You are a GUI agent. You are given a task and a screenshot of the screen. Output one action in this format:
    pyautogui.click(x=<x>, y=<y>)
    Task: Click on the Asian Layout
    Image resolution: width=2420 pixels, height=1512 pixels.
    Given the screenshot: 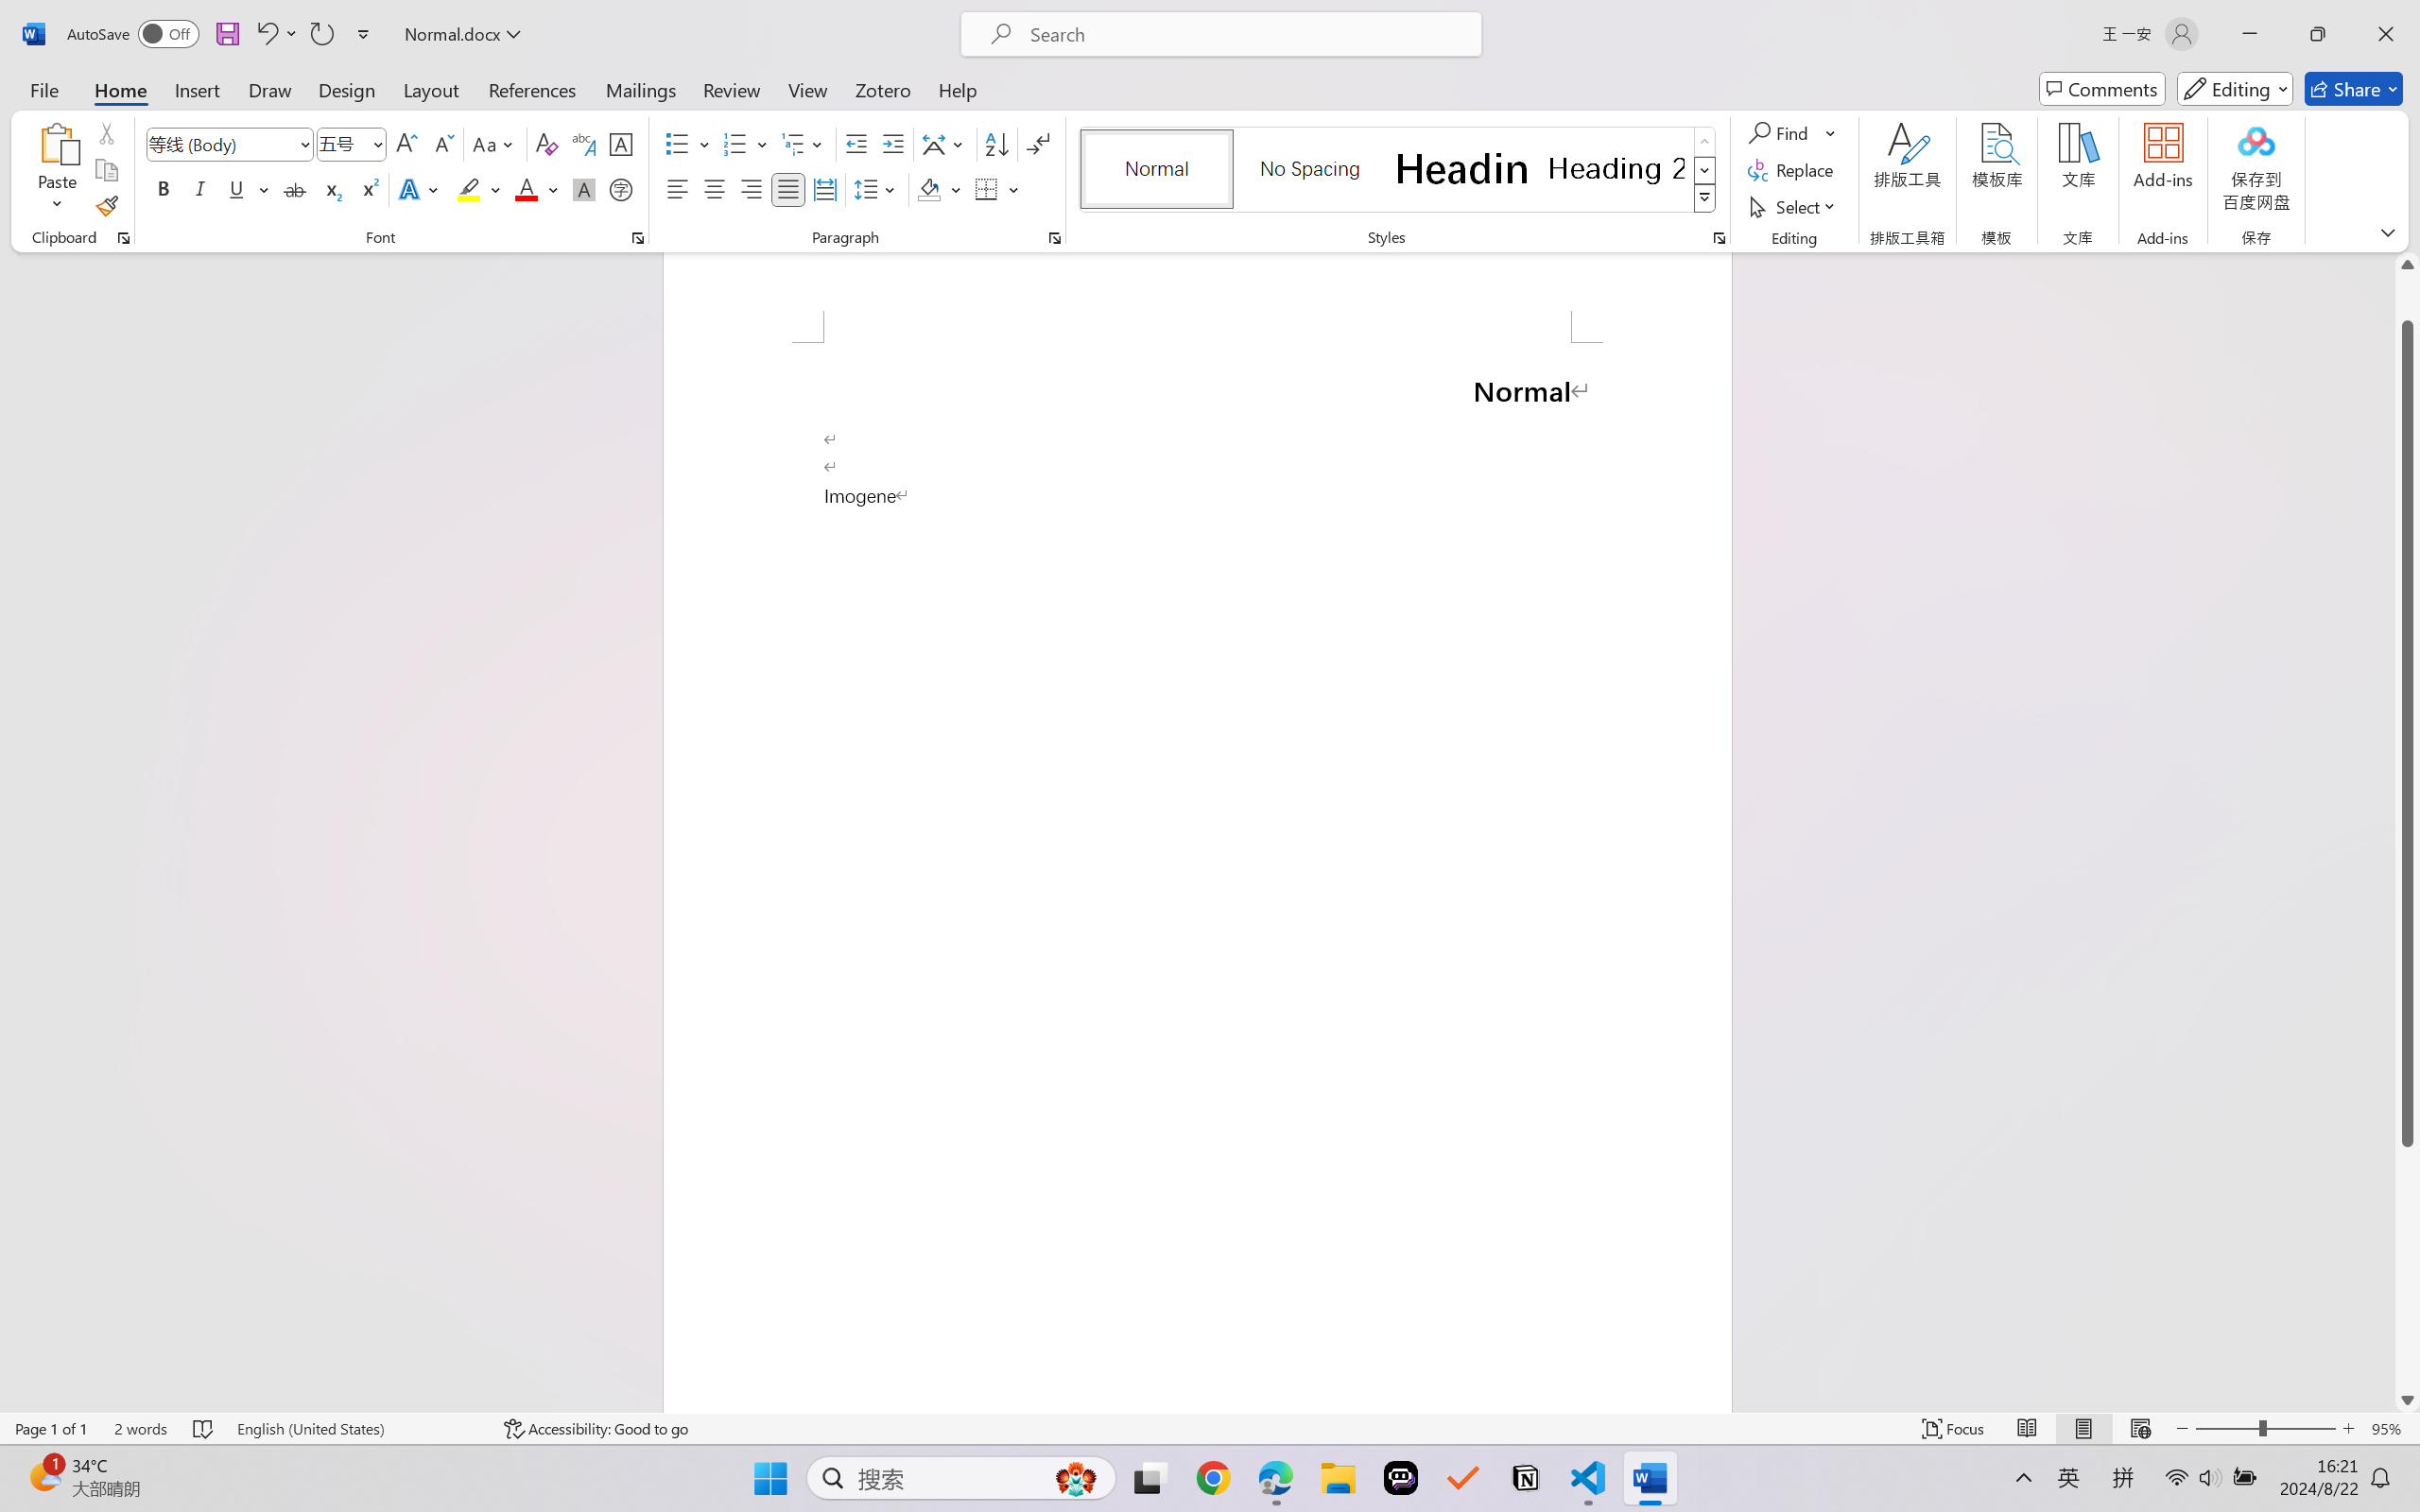 What is the action you would take?
    pyautogui.click(x=945, y=144)
    